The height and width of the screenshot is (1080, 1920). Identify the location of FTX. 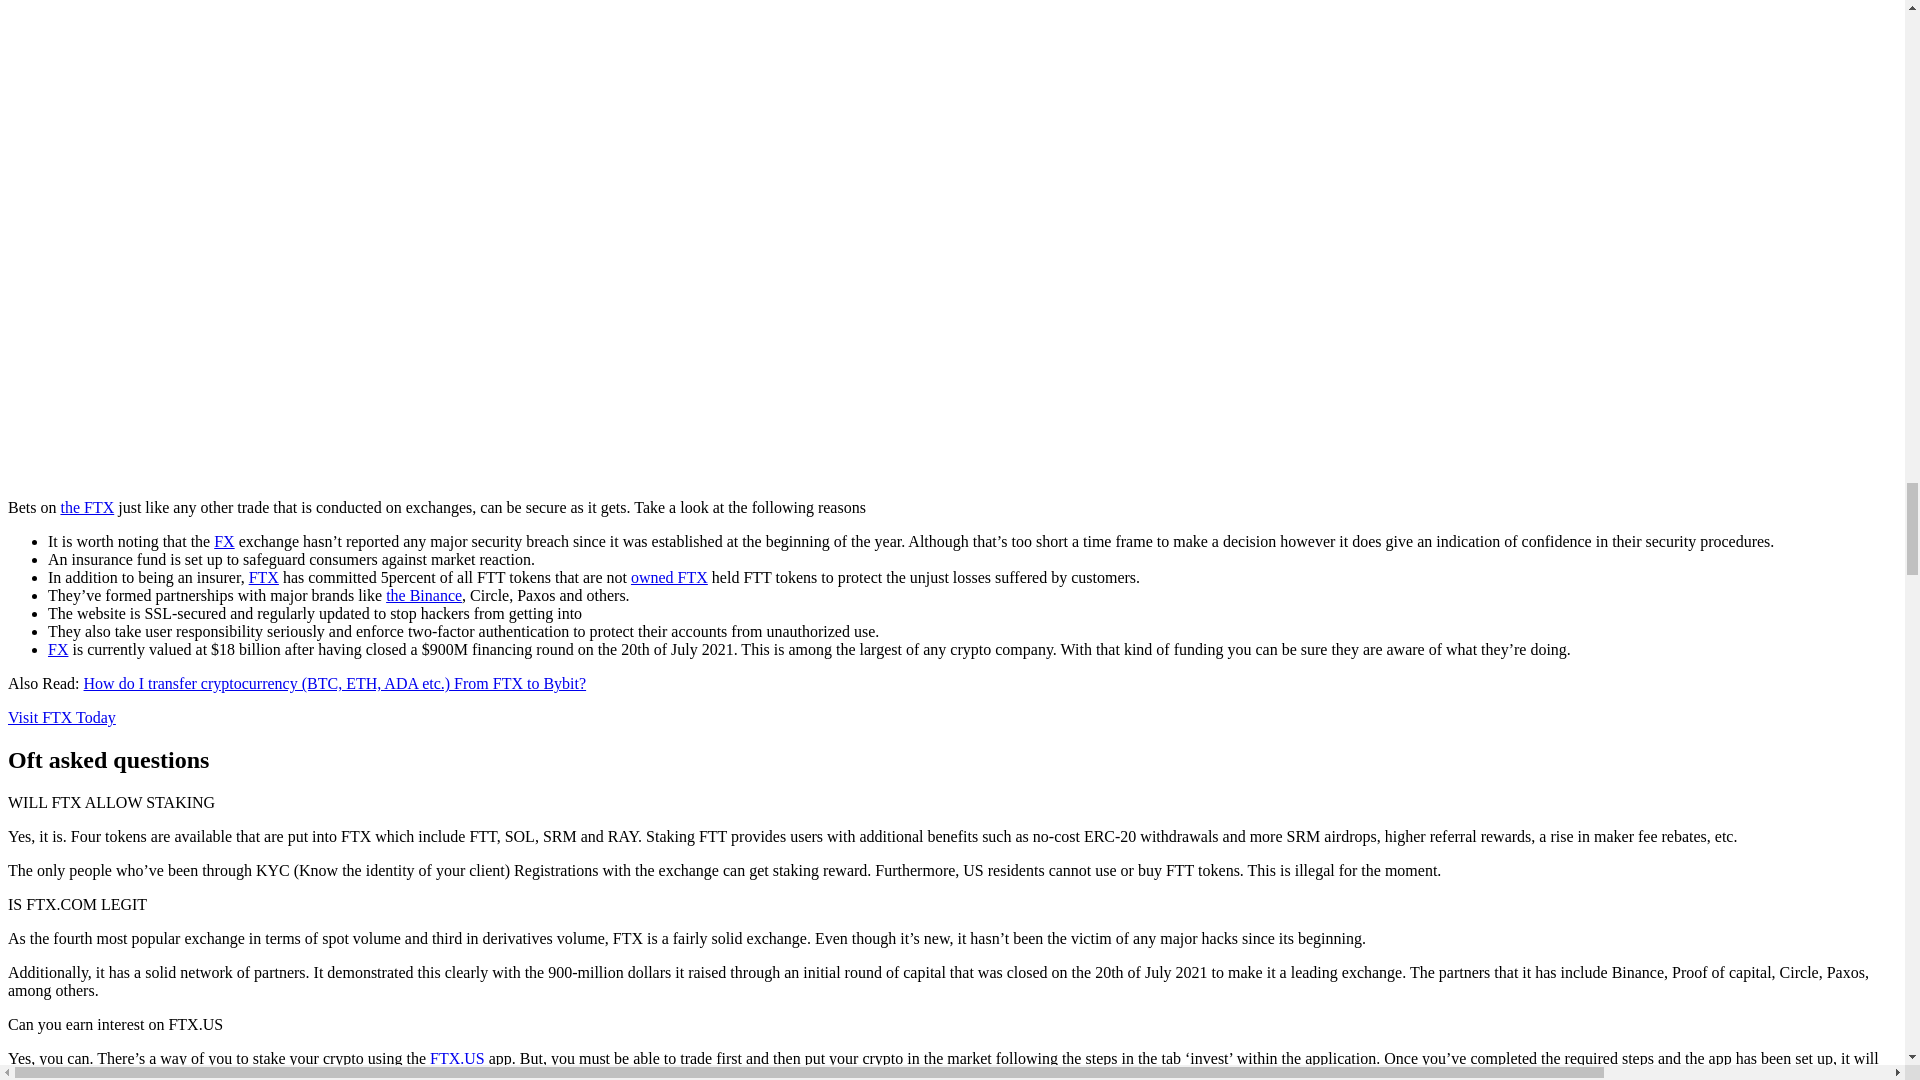
(264, 578).